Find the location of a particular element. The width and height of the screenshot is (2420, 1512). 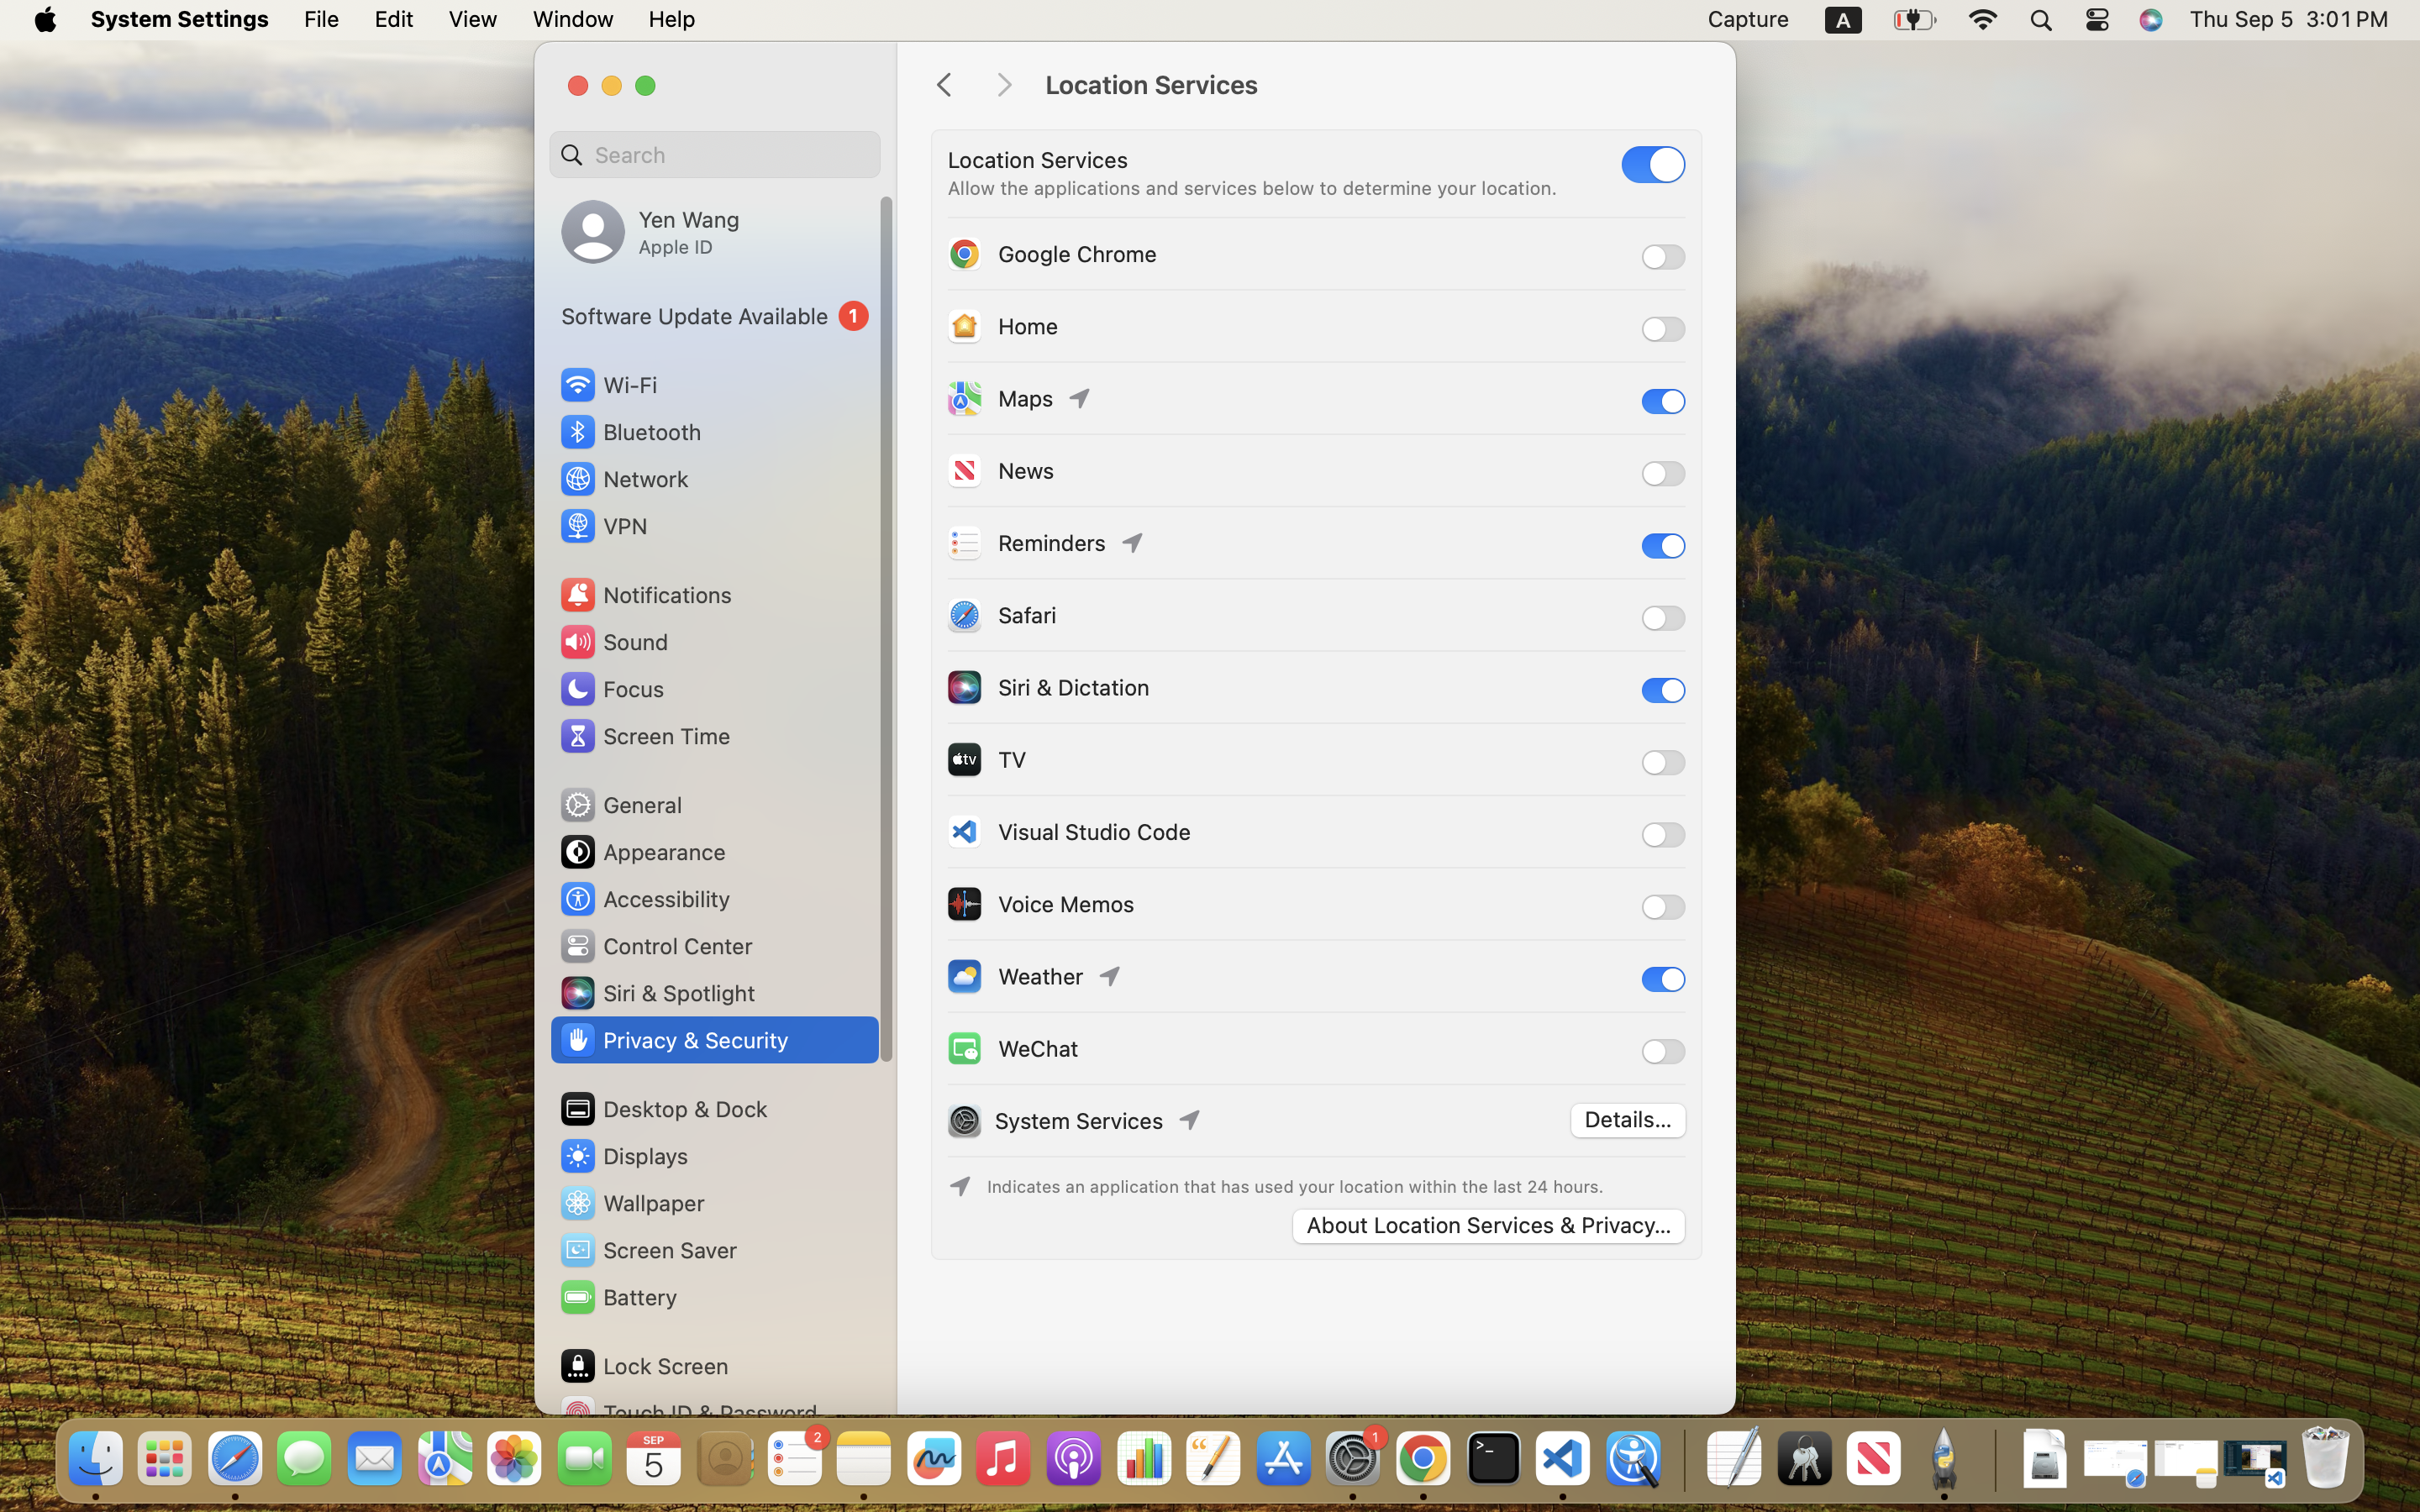

Wi‑Fi is located at coordinates (607, 385).